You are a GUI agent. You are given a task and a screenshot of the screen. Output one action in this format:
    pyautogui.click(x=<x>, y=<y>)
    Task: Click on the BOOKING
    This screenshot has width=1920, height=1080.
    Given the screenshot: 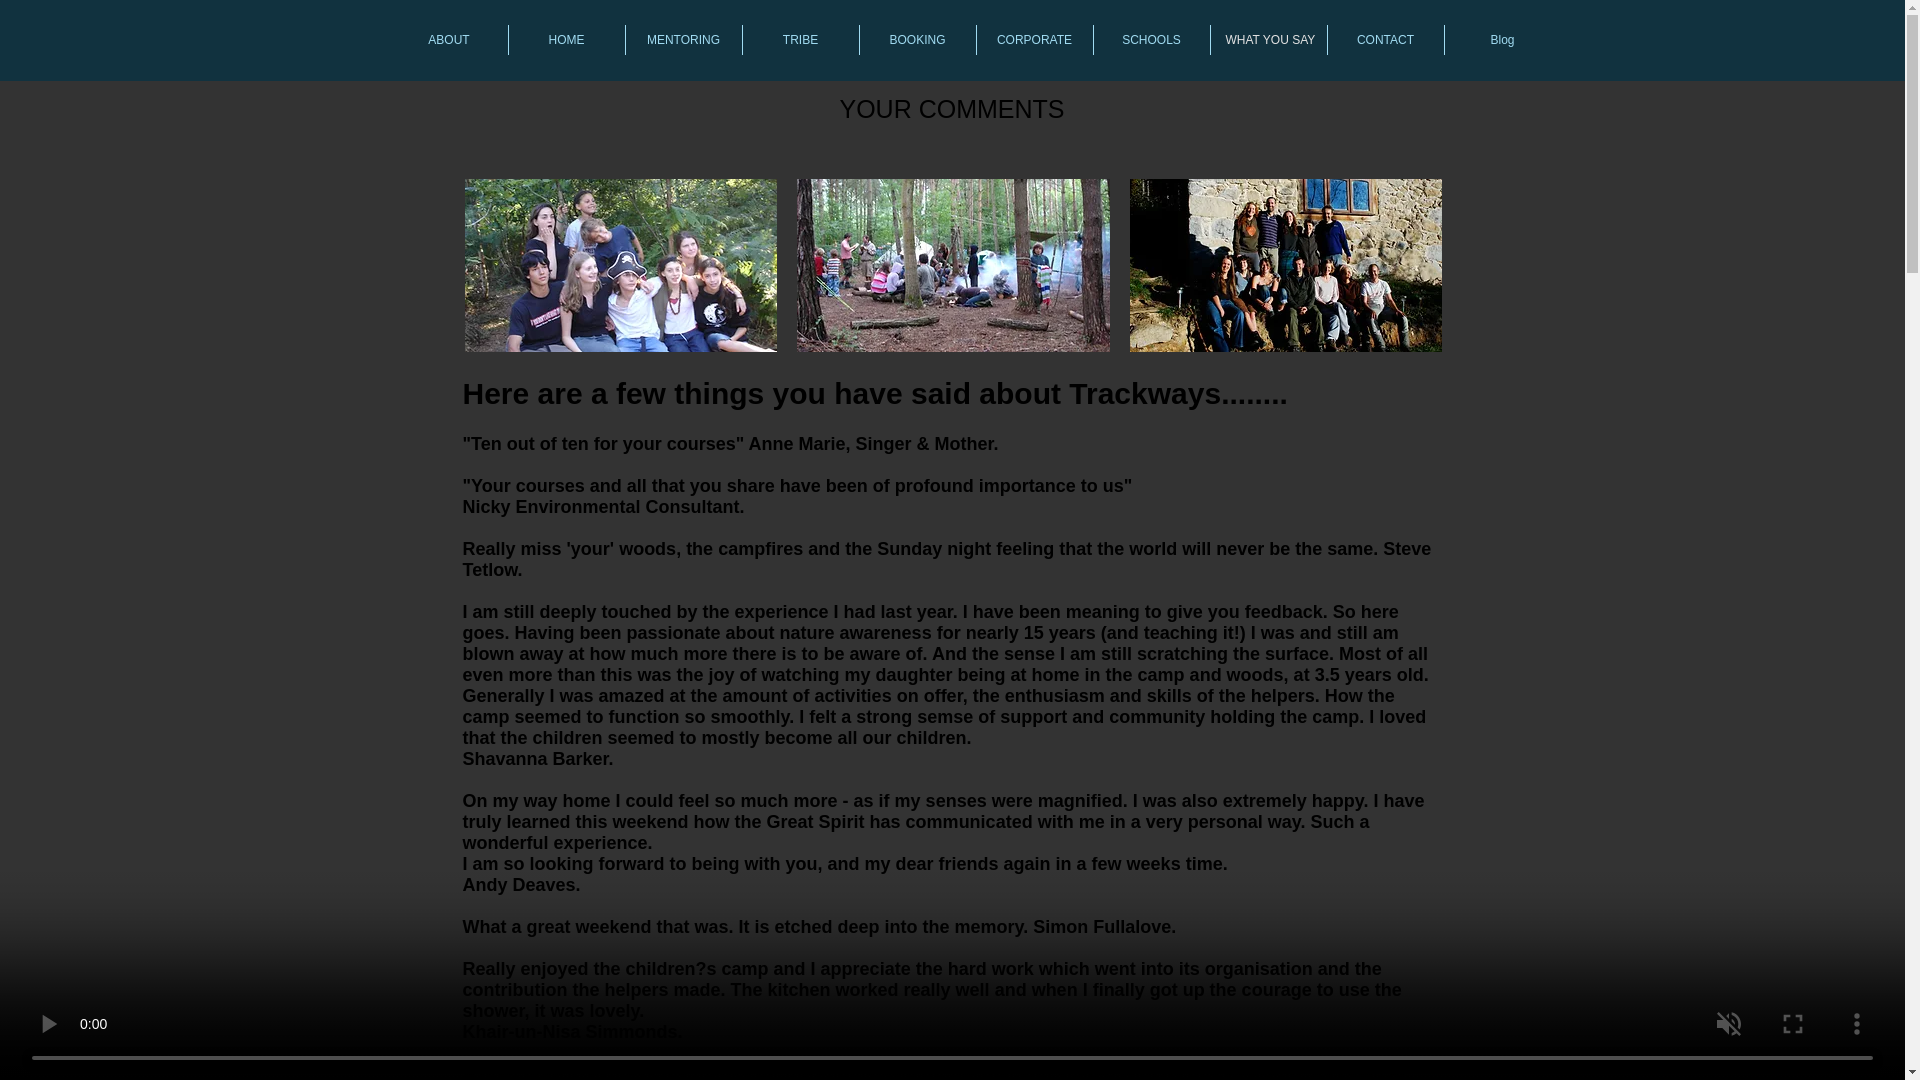 What is the action you would take?
    pyautogui.click(x=918, y=40)
    